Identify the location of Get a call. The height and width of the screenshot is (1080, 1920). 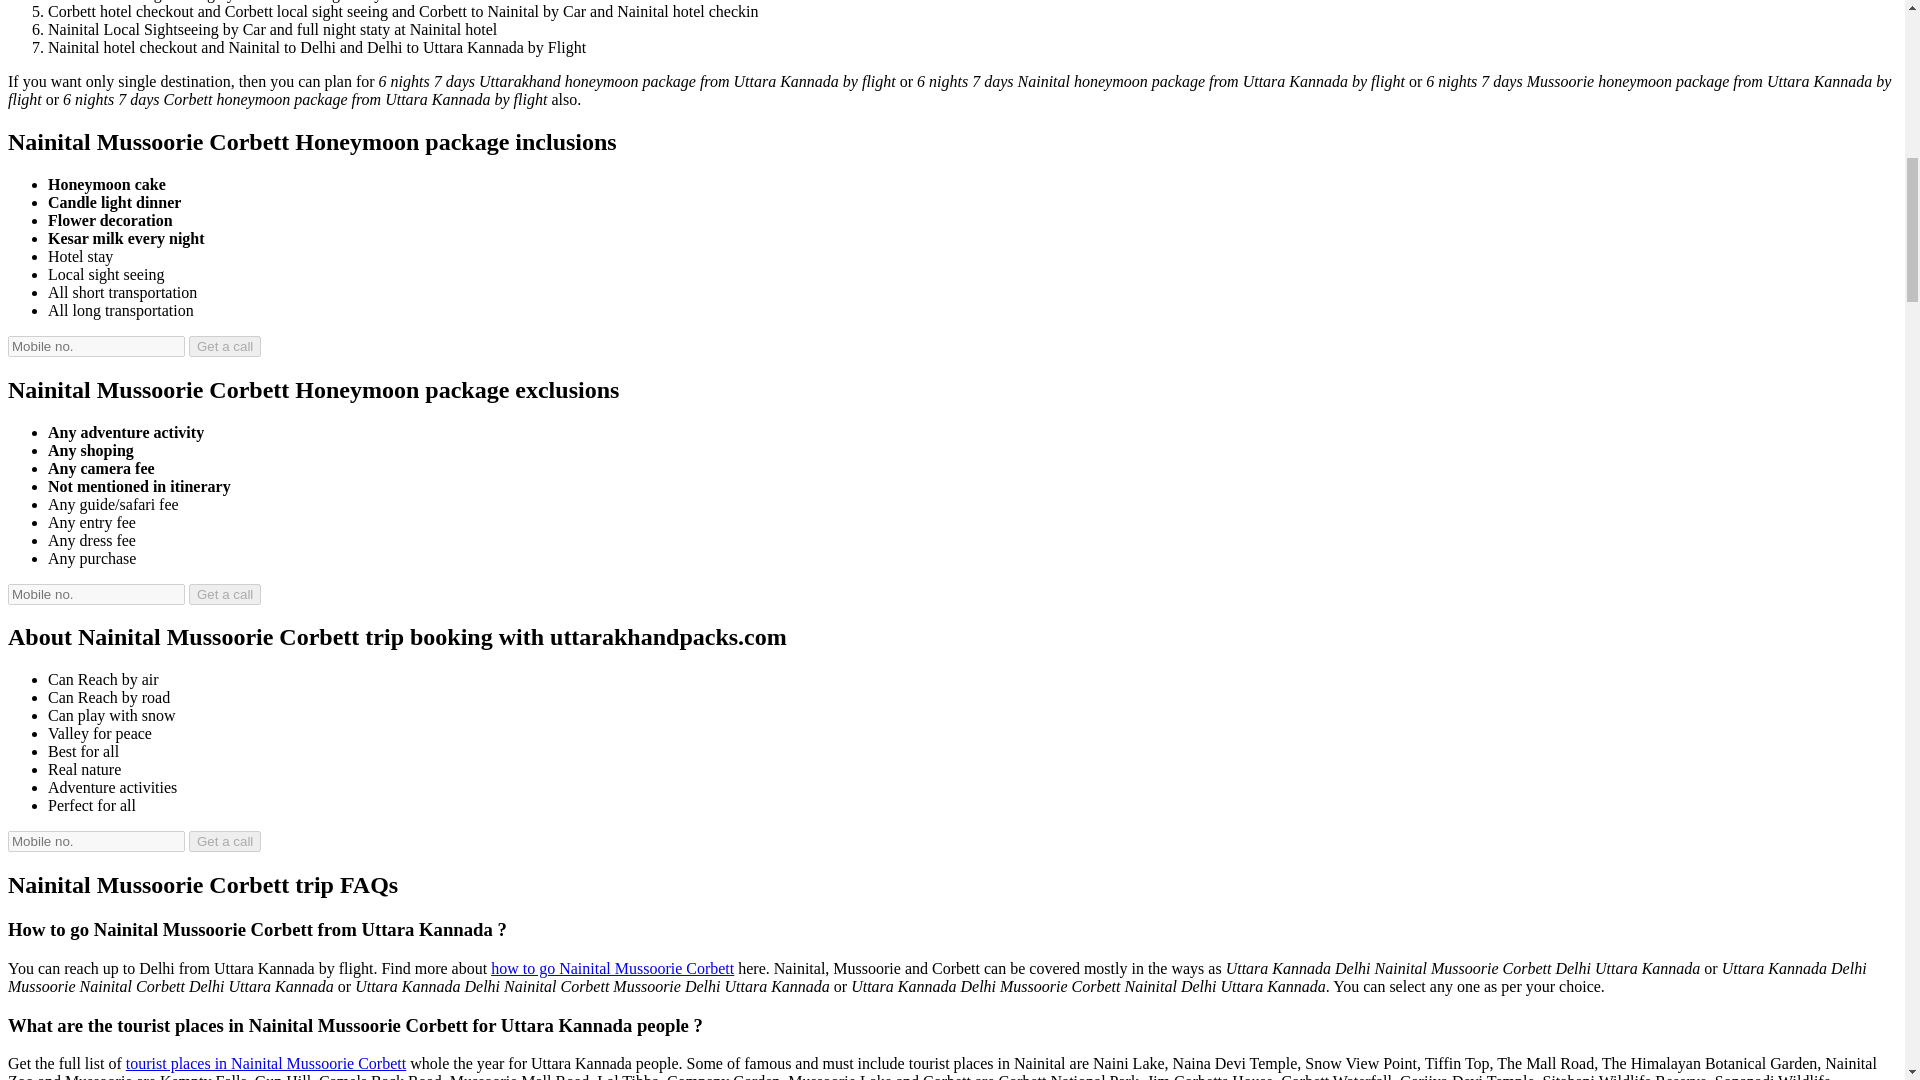
(224, 346).